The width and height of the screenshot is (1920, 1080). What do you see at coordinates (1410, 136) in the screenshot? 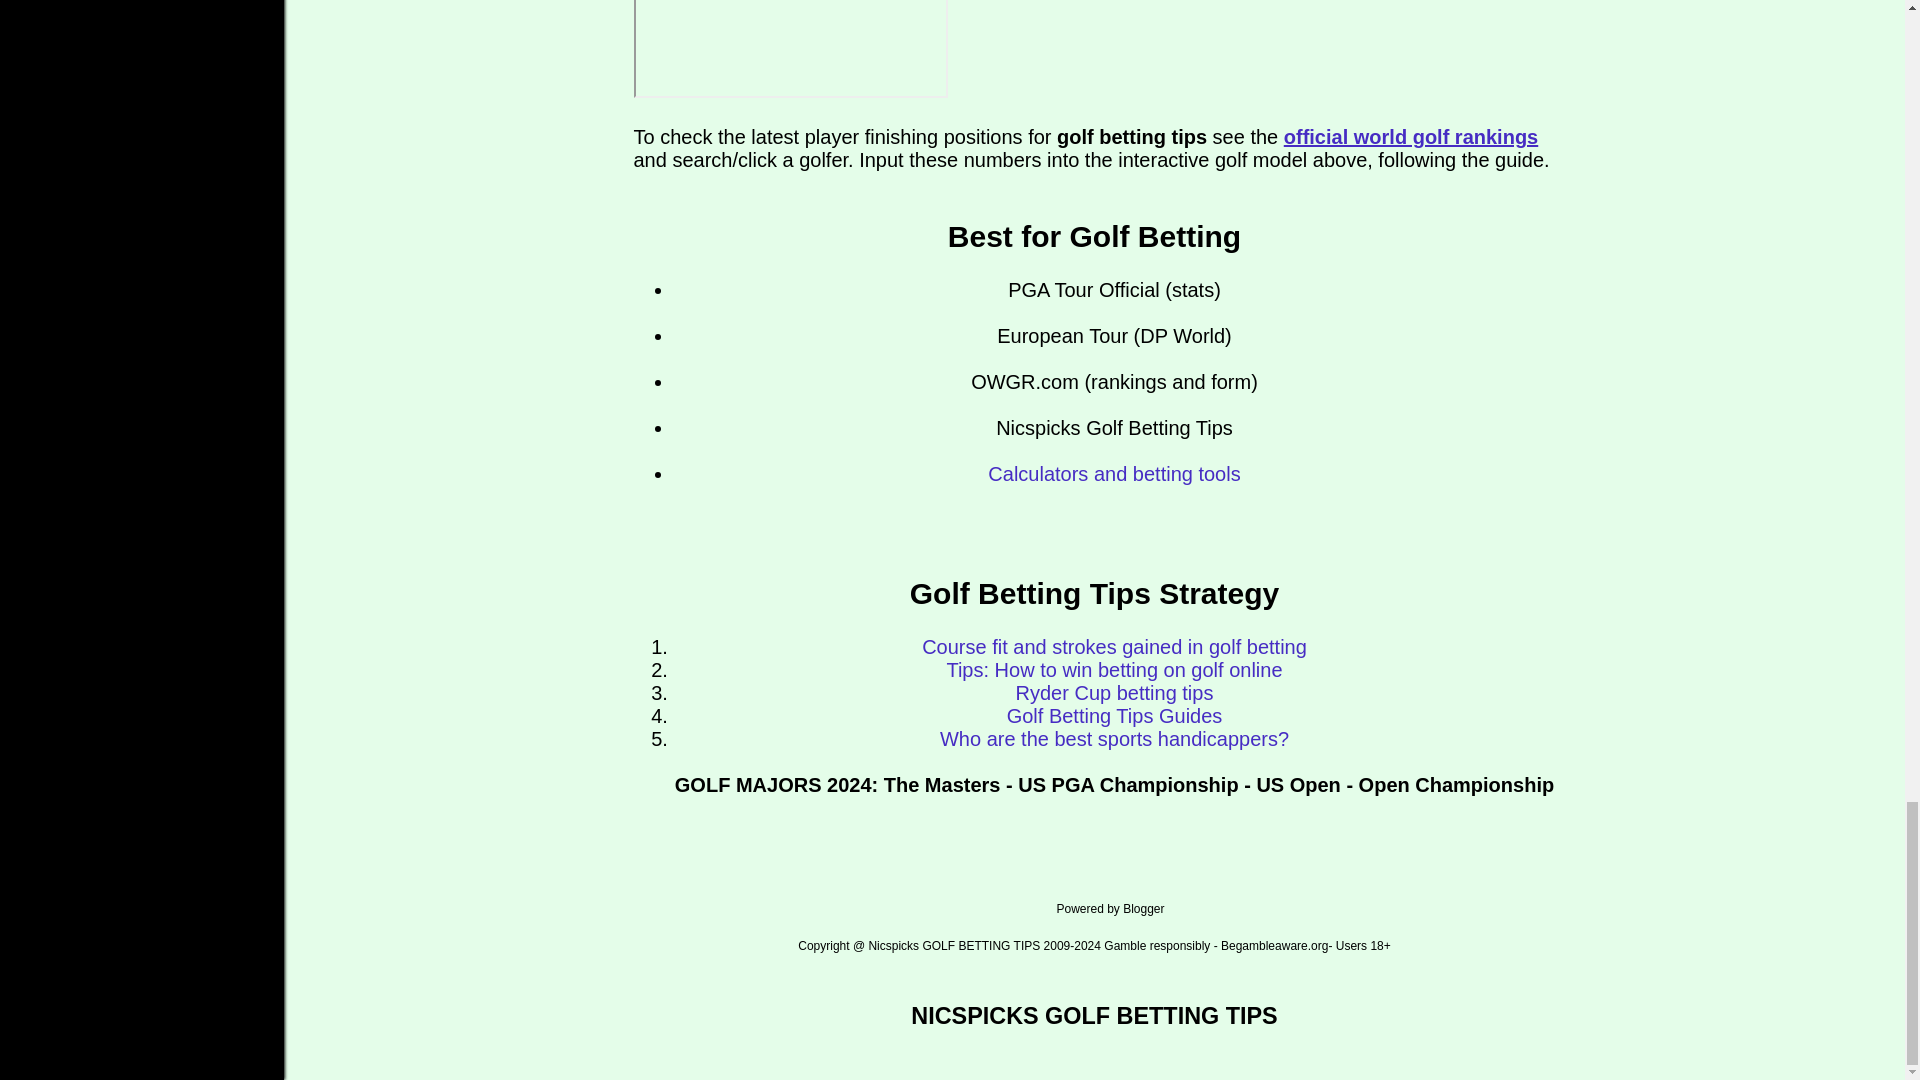
I see `official world golf rankings` at bounding box center [1410, 136].